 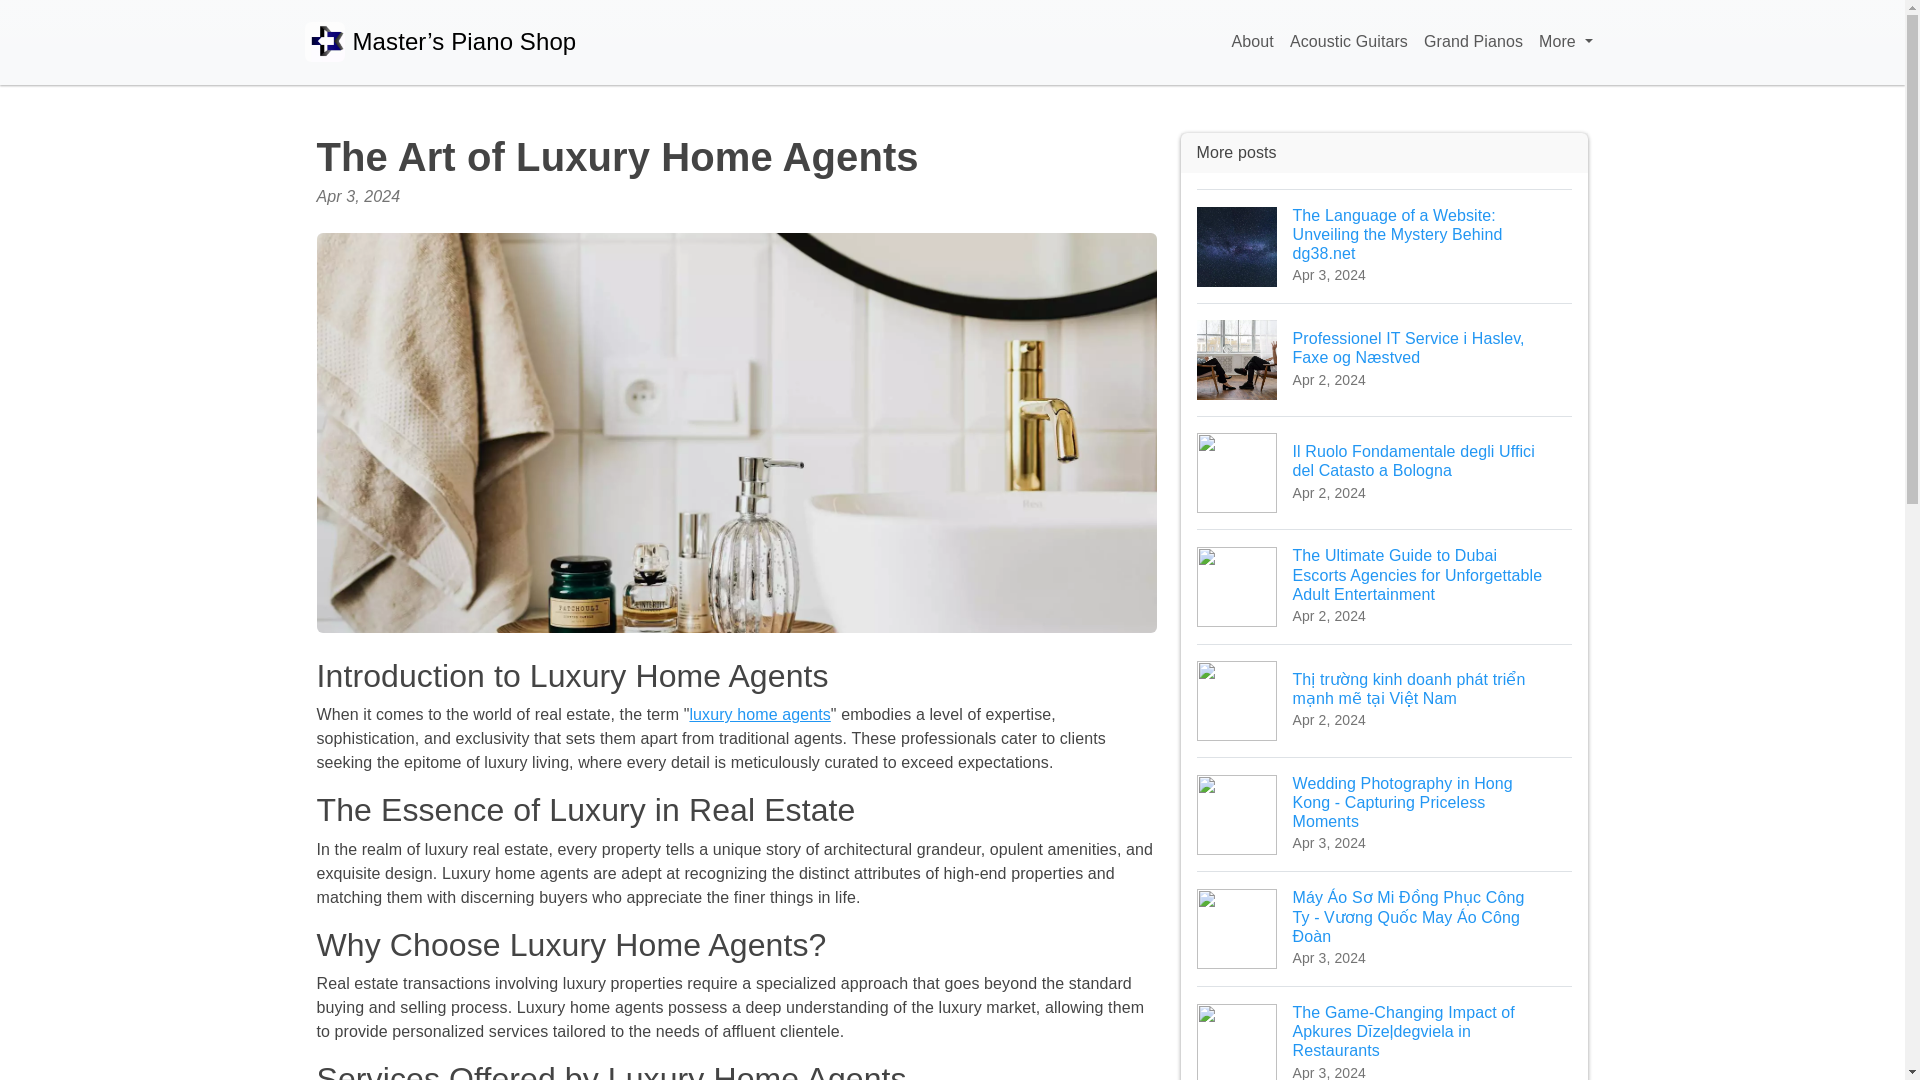 I want to click on Acoustic Guitars, so click(x=1349, y=42).